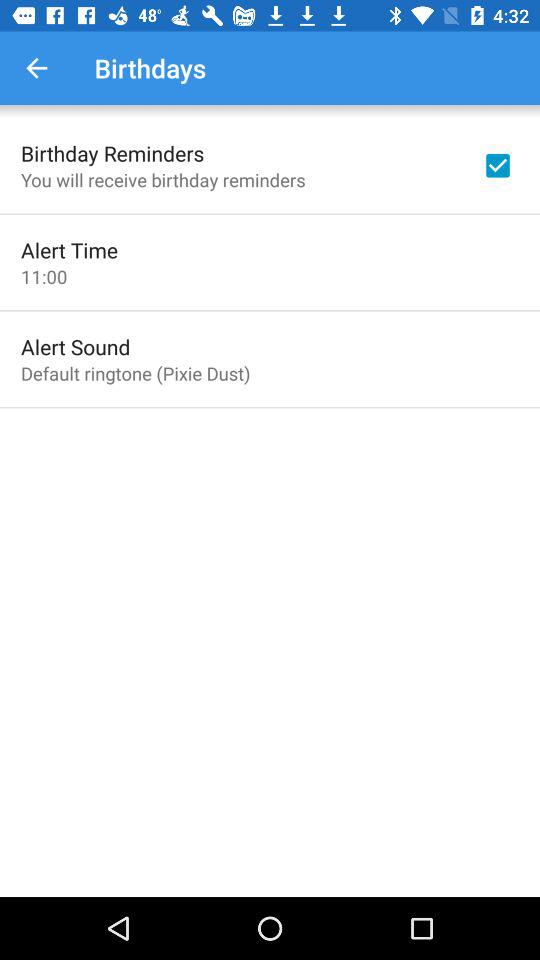 Image resolution: width=540 pixels, height=960 pixels. I want to click on press item to the left of the birthdays icon, so click(36, 68).